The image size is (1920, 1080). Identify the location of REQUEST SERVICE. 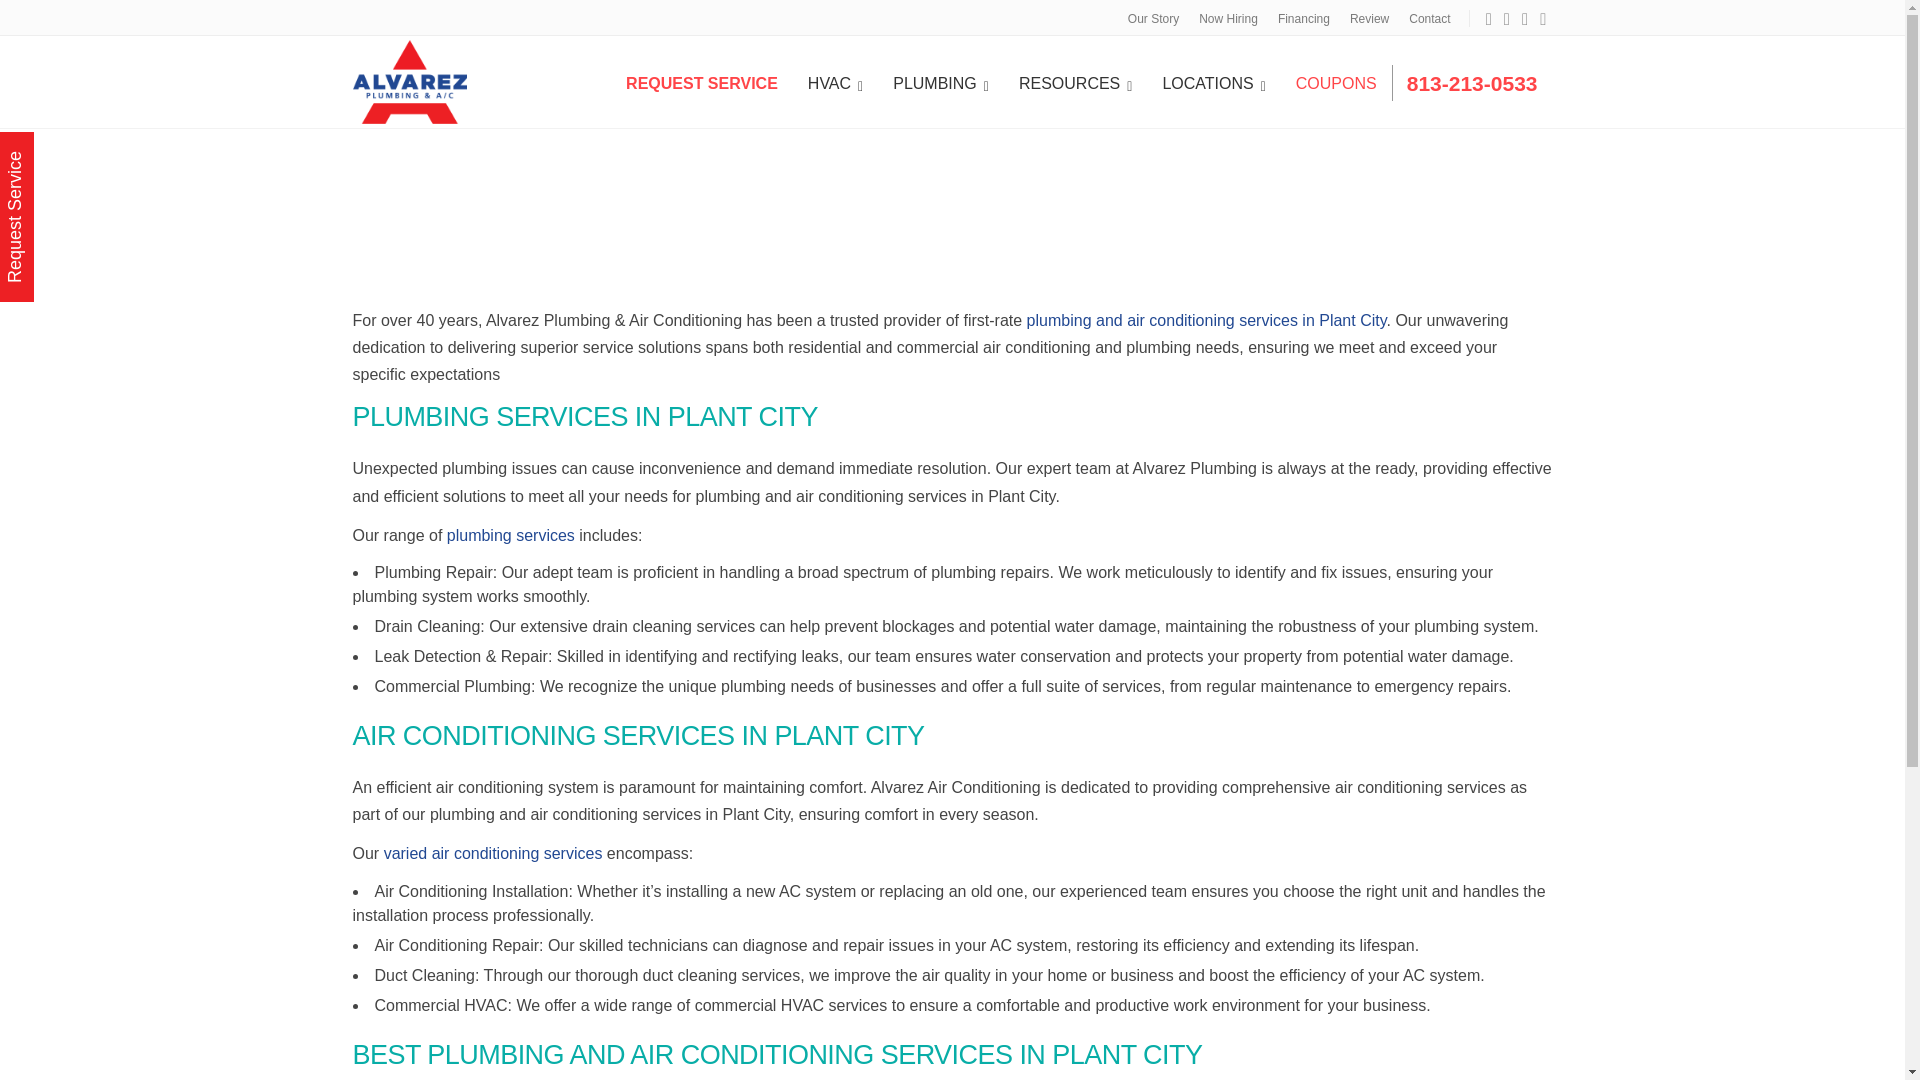
(701, 82).